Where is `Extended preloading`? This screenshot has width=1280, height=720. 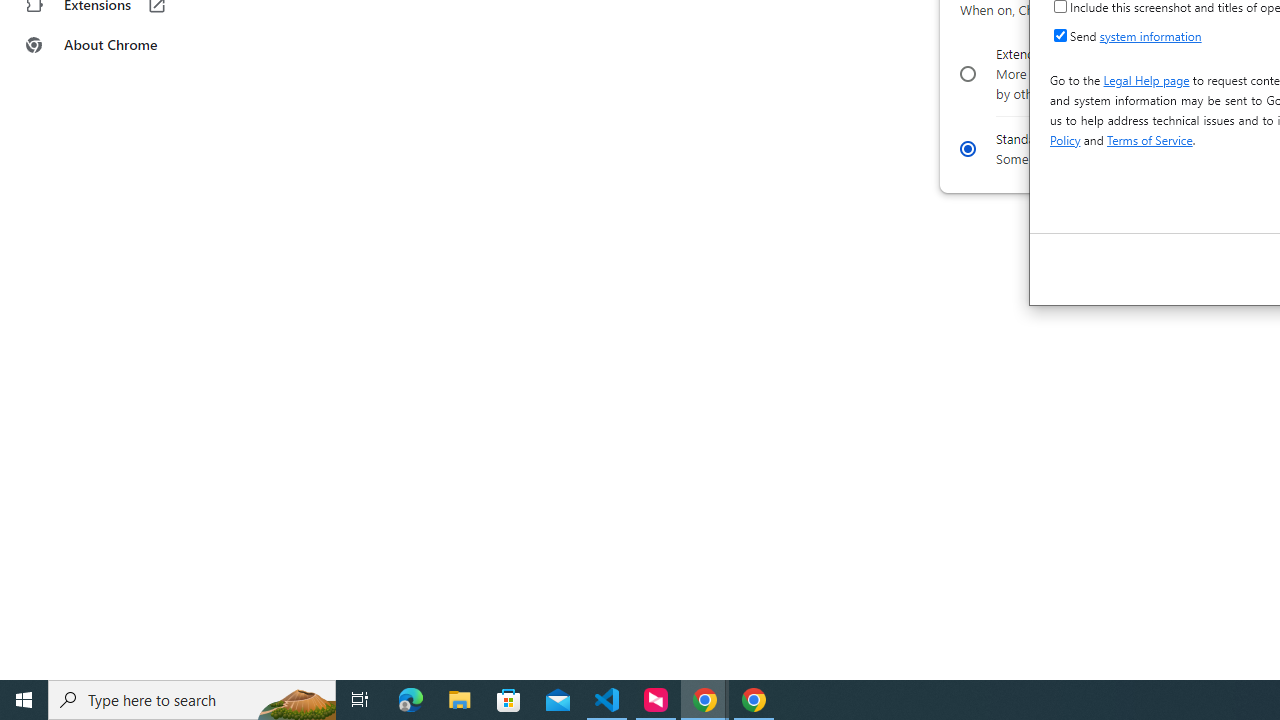 Extended preloading is located at coordinates (966, 74).